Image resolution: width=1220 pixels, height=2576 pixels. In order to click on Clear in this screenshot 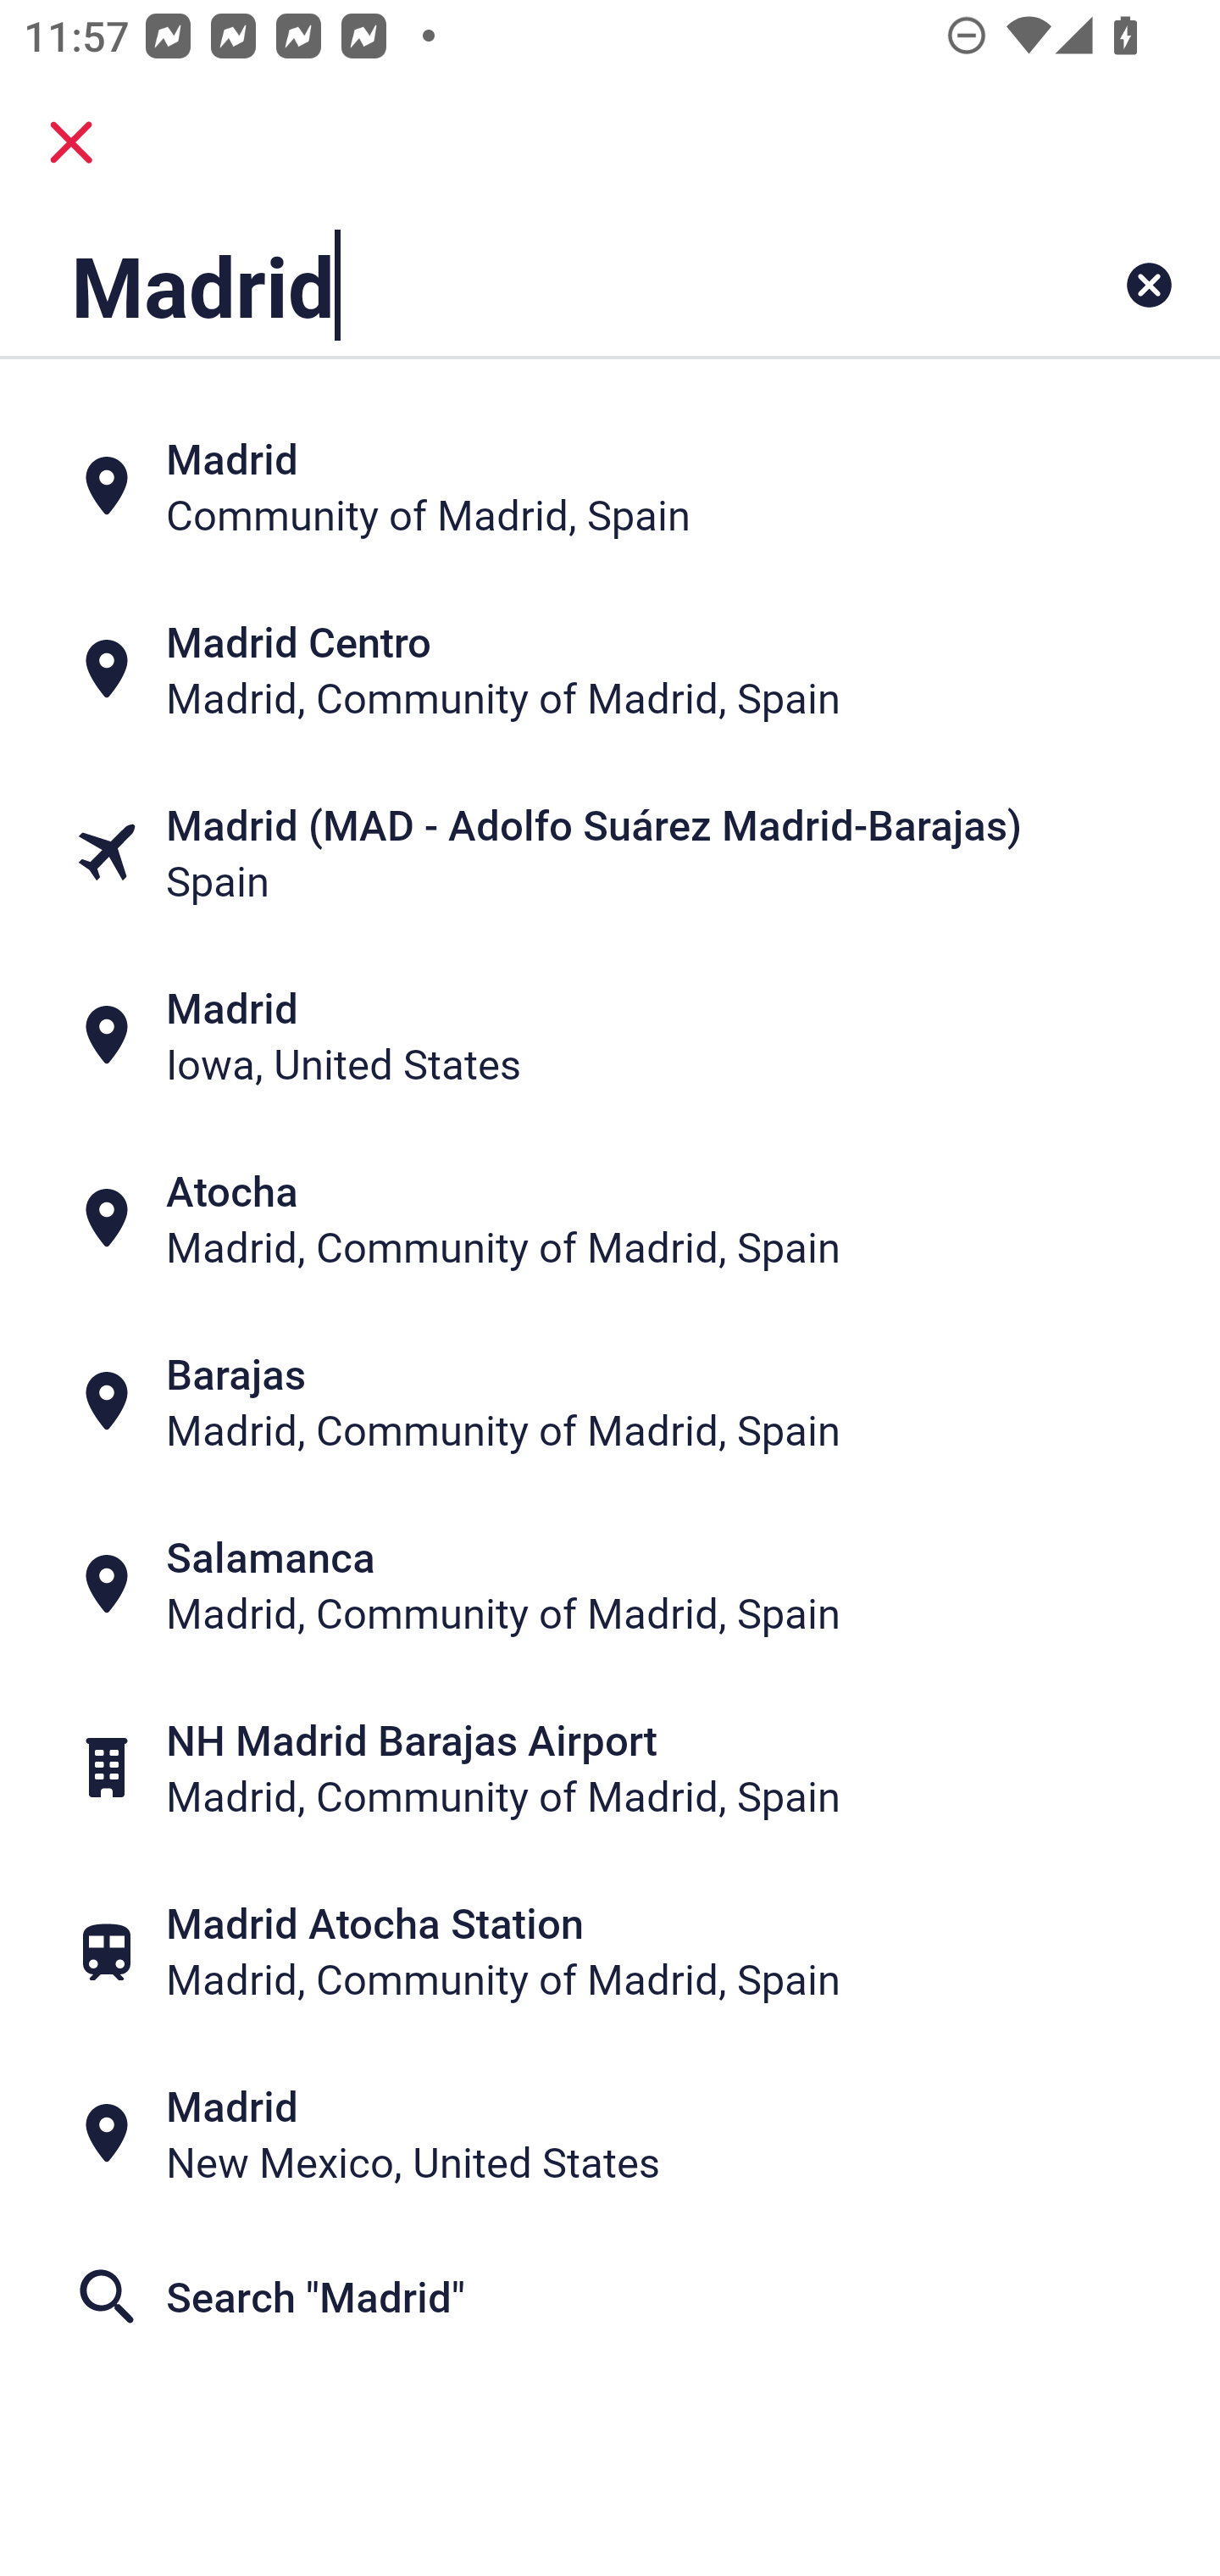, I will do `click(1149, 285)`.